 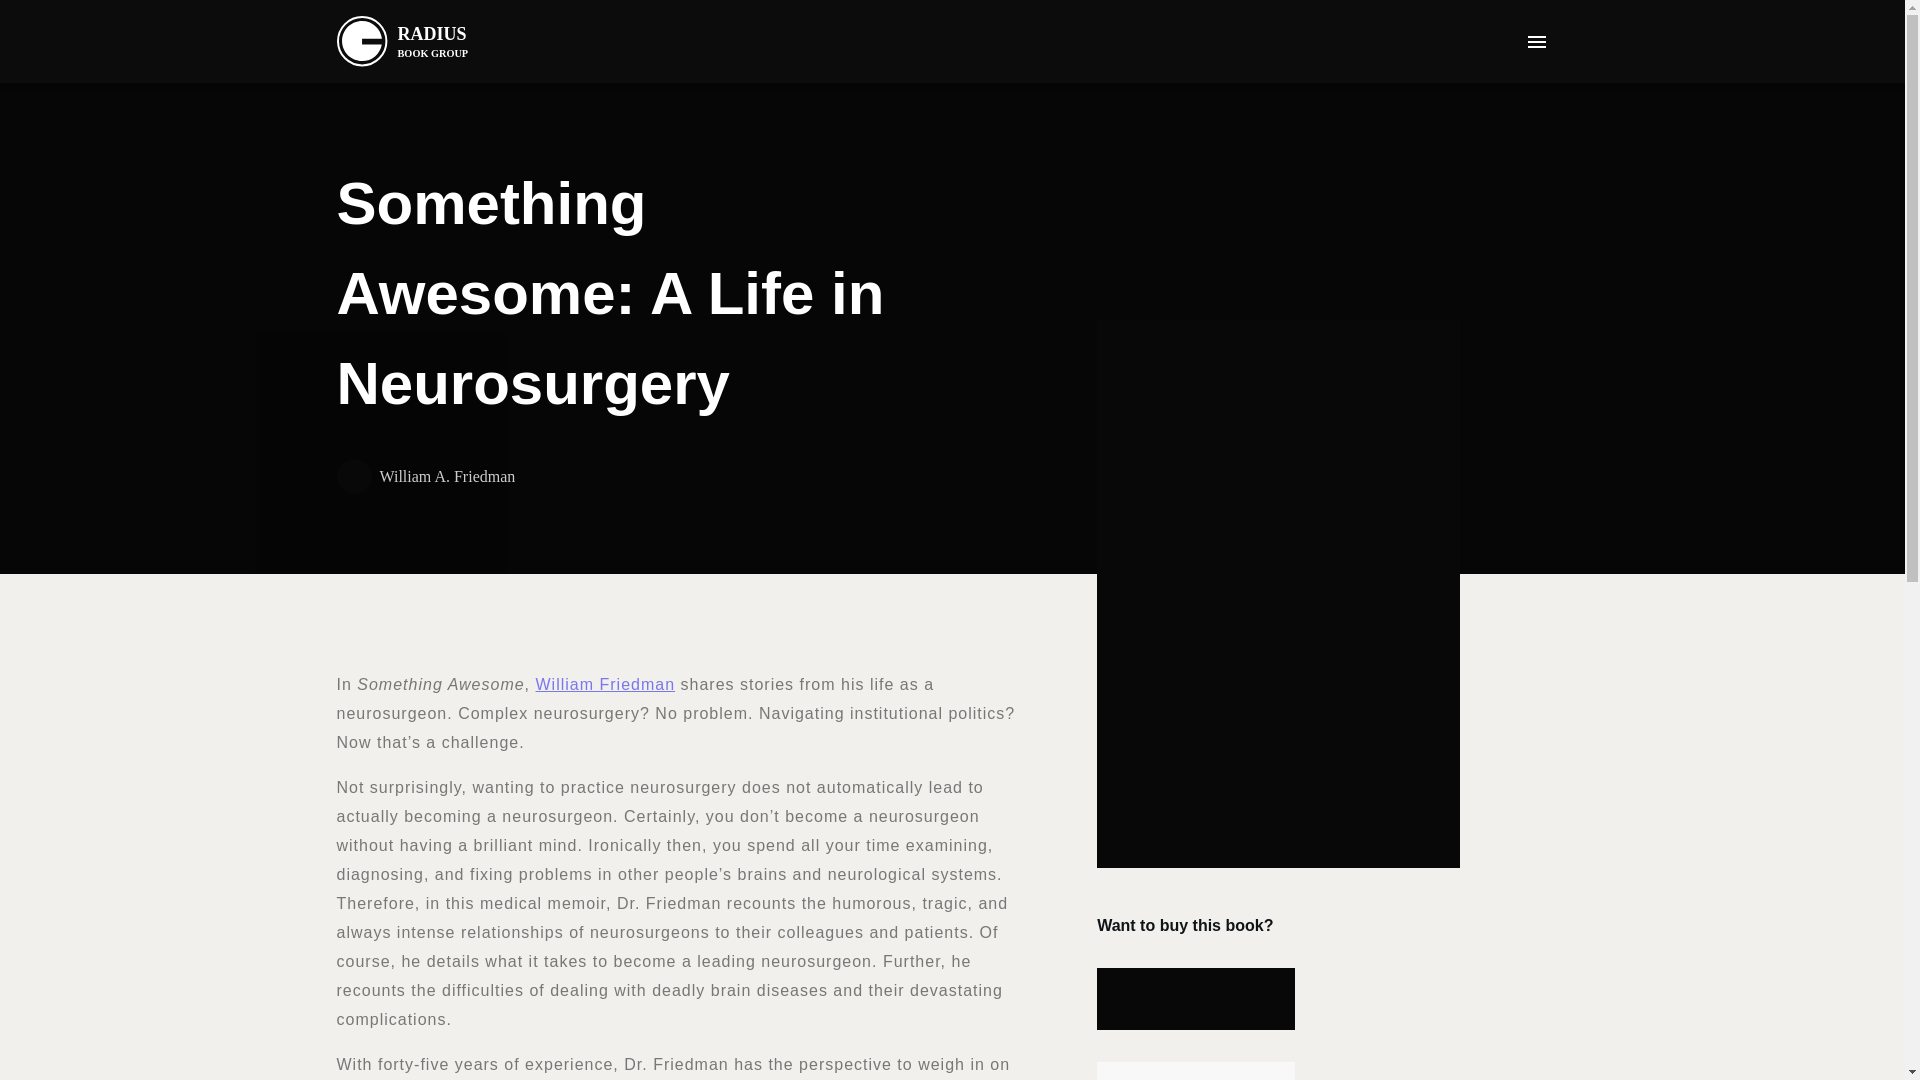 I want to click on William Friedman, so click(x=410, y=41).